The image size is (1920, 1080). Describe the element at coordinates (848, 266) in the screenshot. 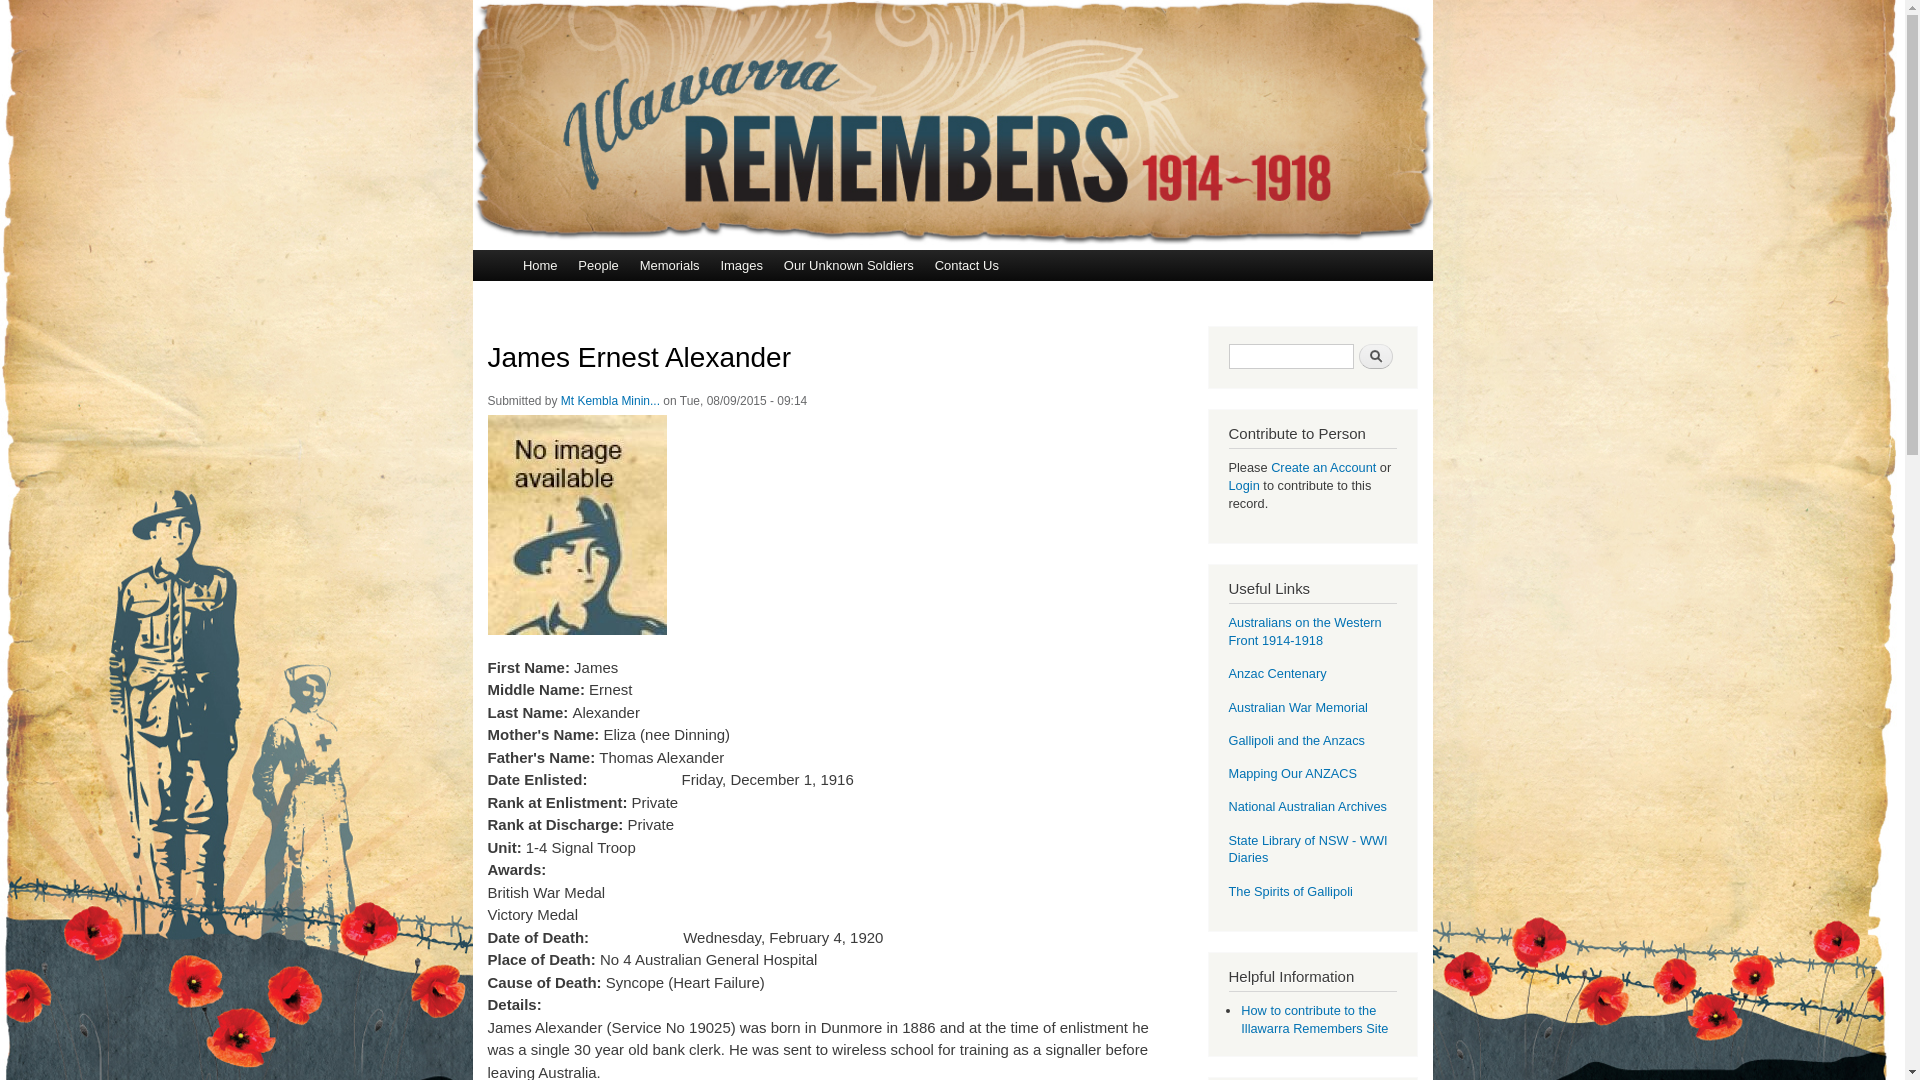

I see `Our Unknown Soldiers` at that location.